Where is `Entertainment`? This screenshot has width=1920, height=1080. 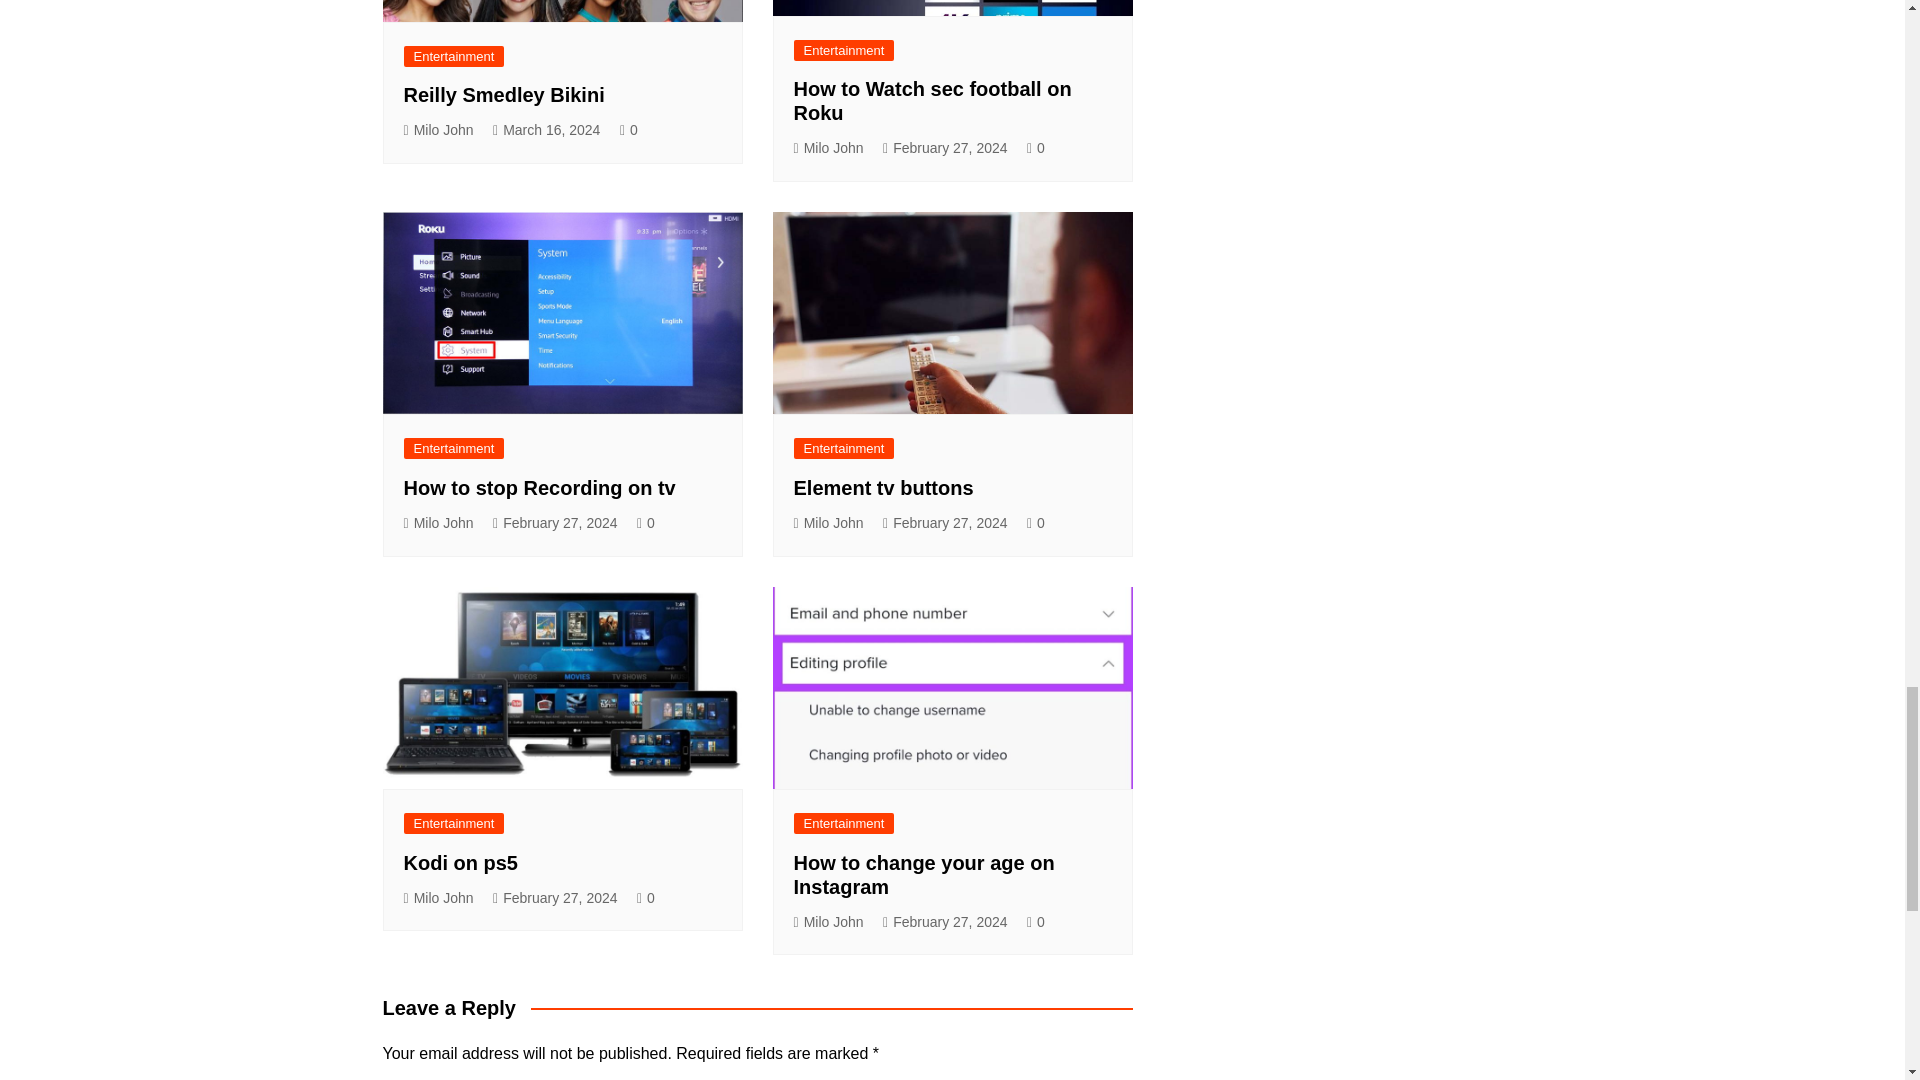 Entertainment is located at coordinates (454, 448).